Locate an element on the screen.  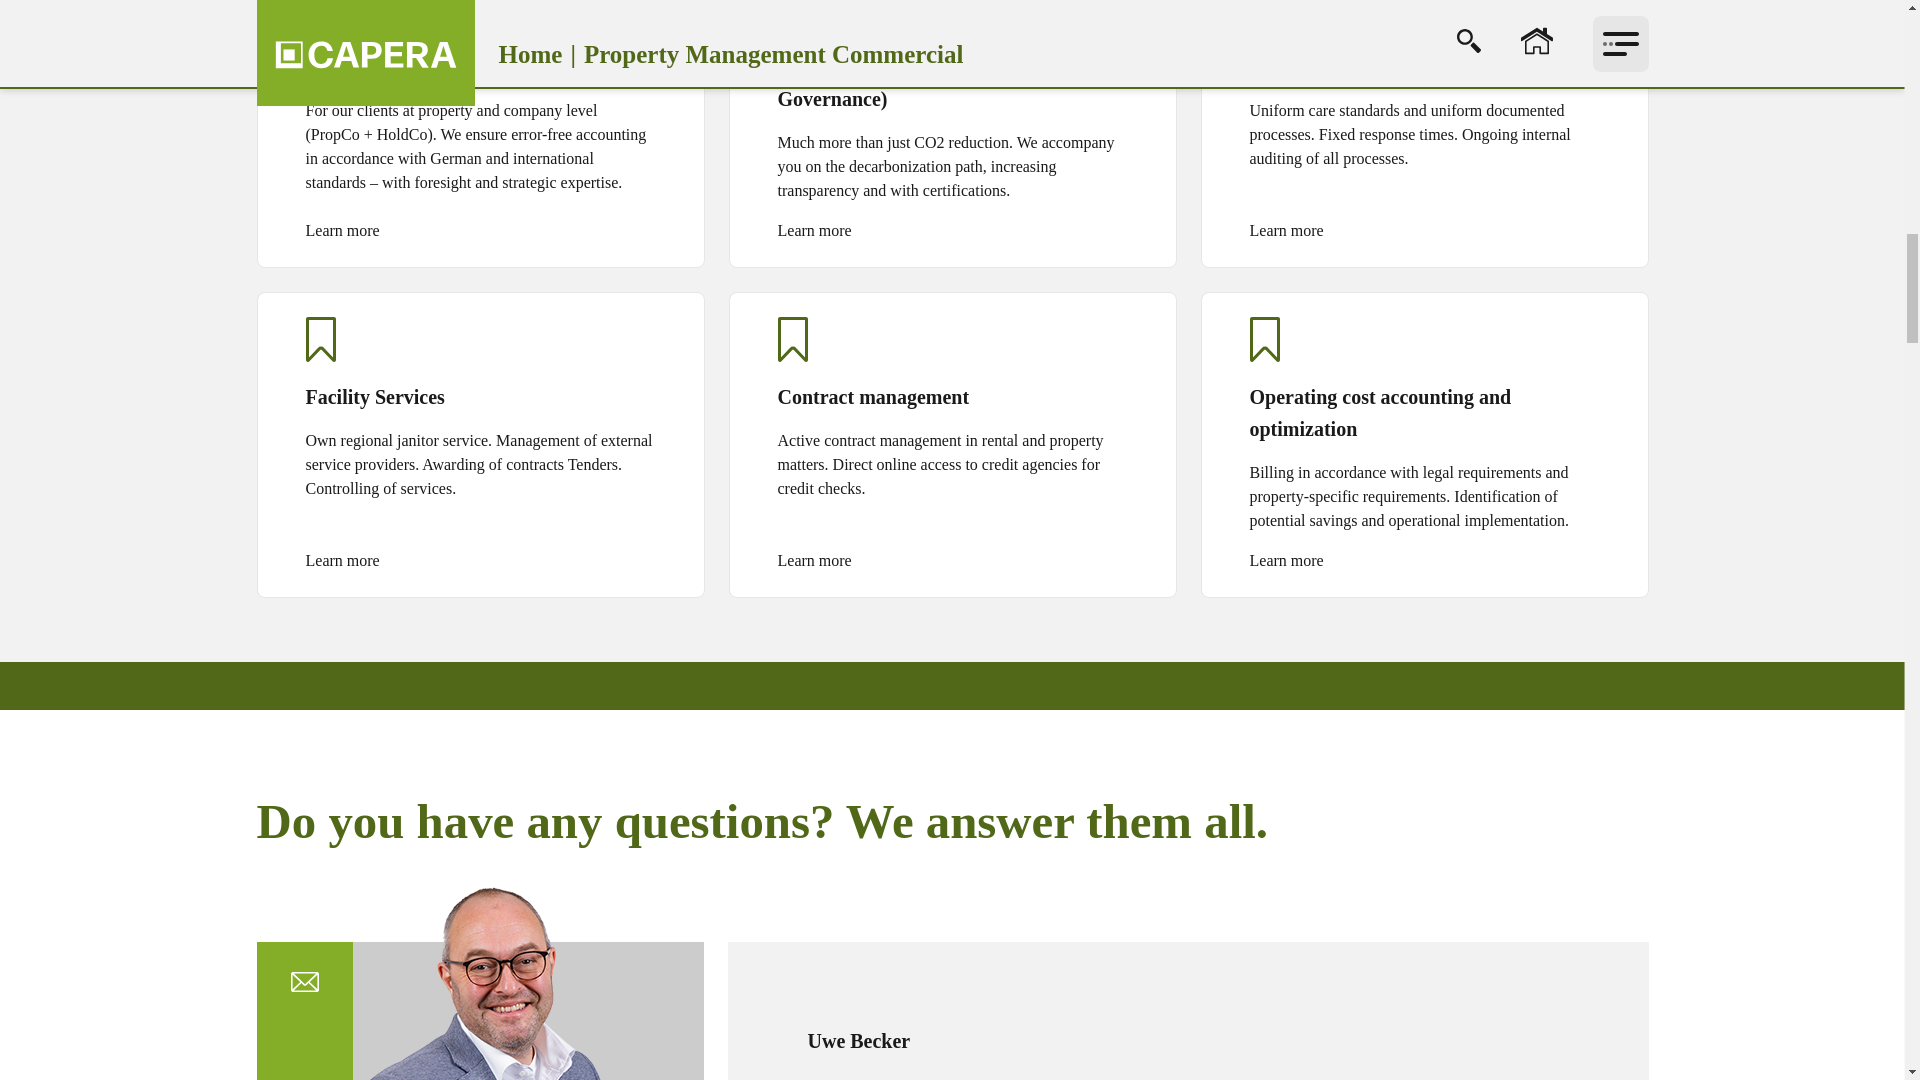
Learn more is located at coordinates (1286, 231).